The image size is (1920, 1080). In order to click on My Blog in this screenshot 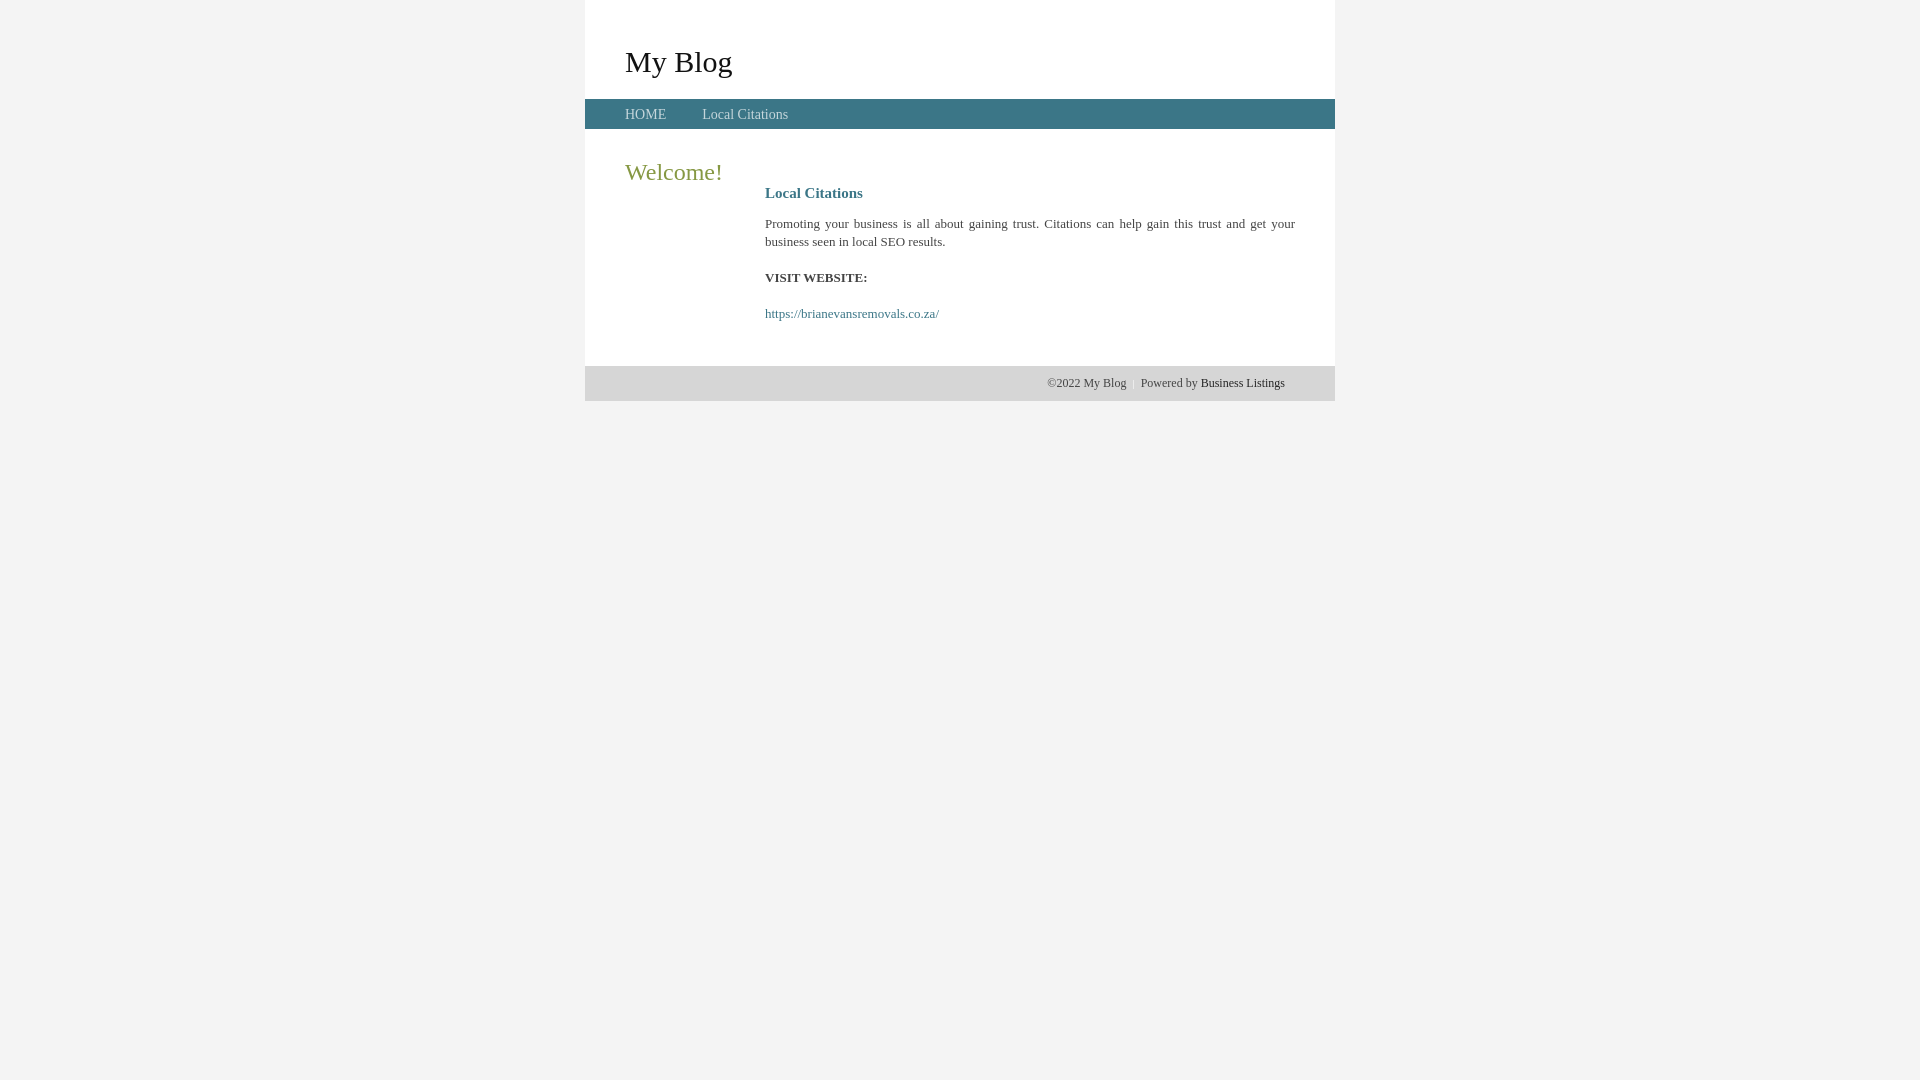, I will do `click(679, 61)`.